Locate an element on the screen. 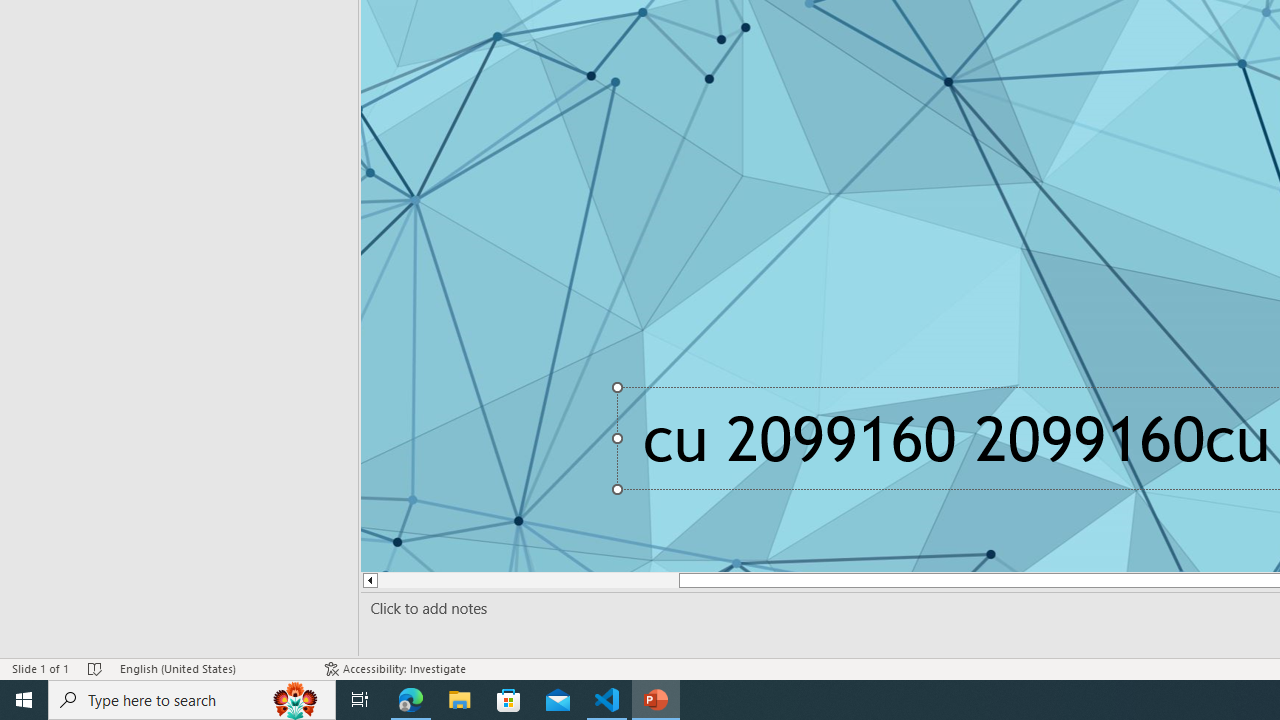  Page up is located at coordinates (518, 580).